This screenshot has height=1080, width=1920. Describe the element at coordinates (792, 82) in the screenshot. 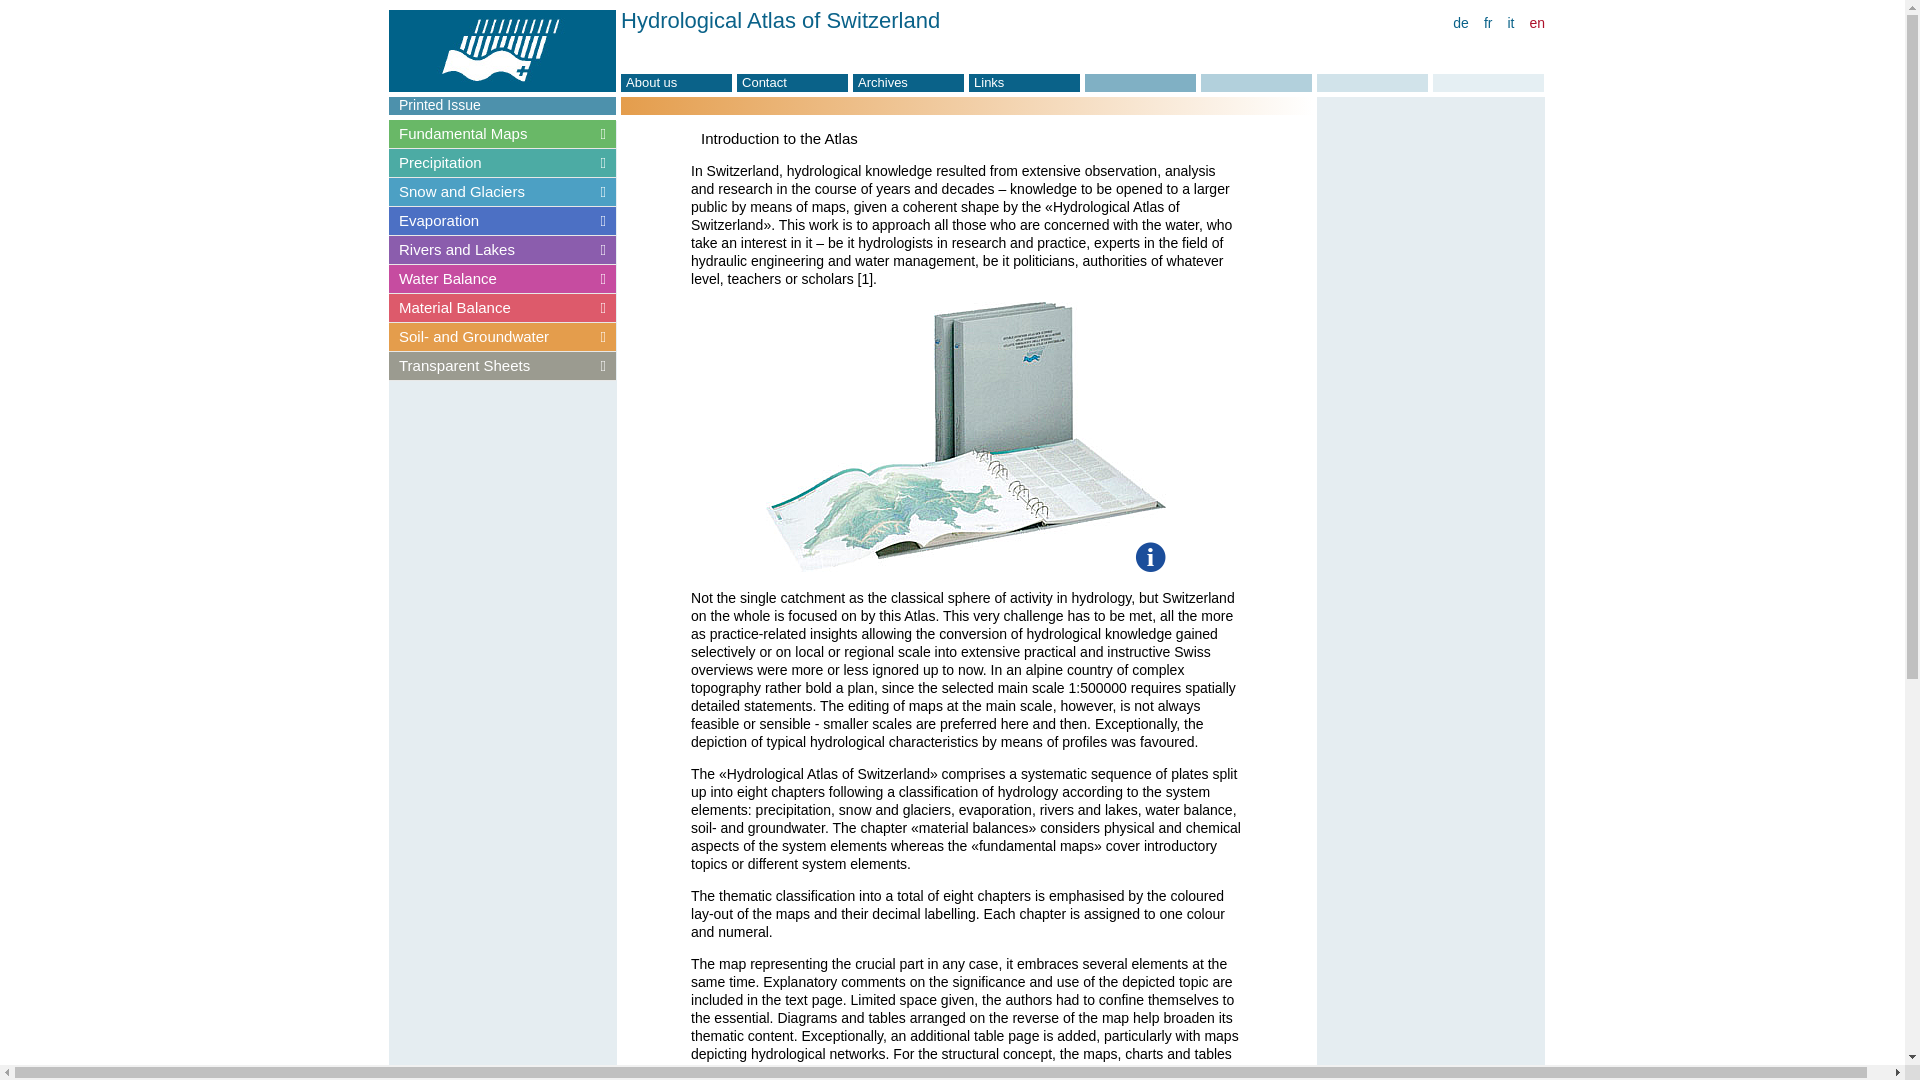

I see `Contact` at that location.